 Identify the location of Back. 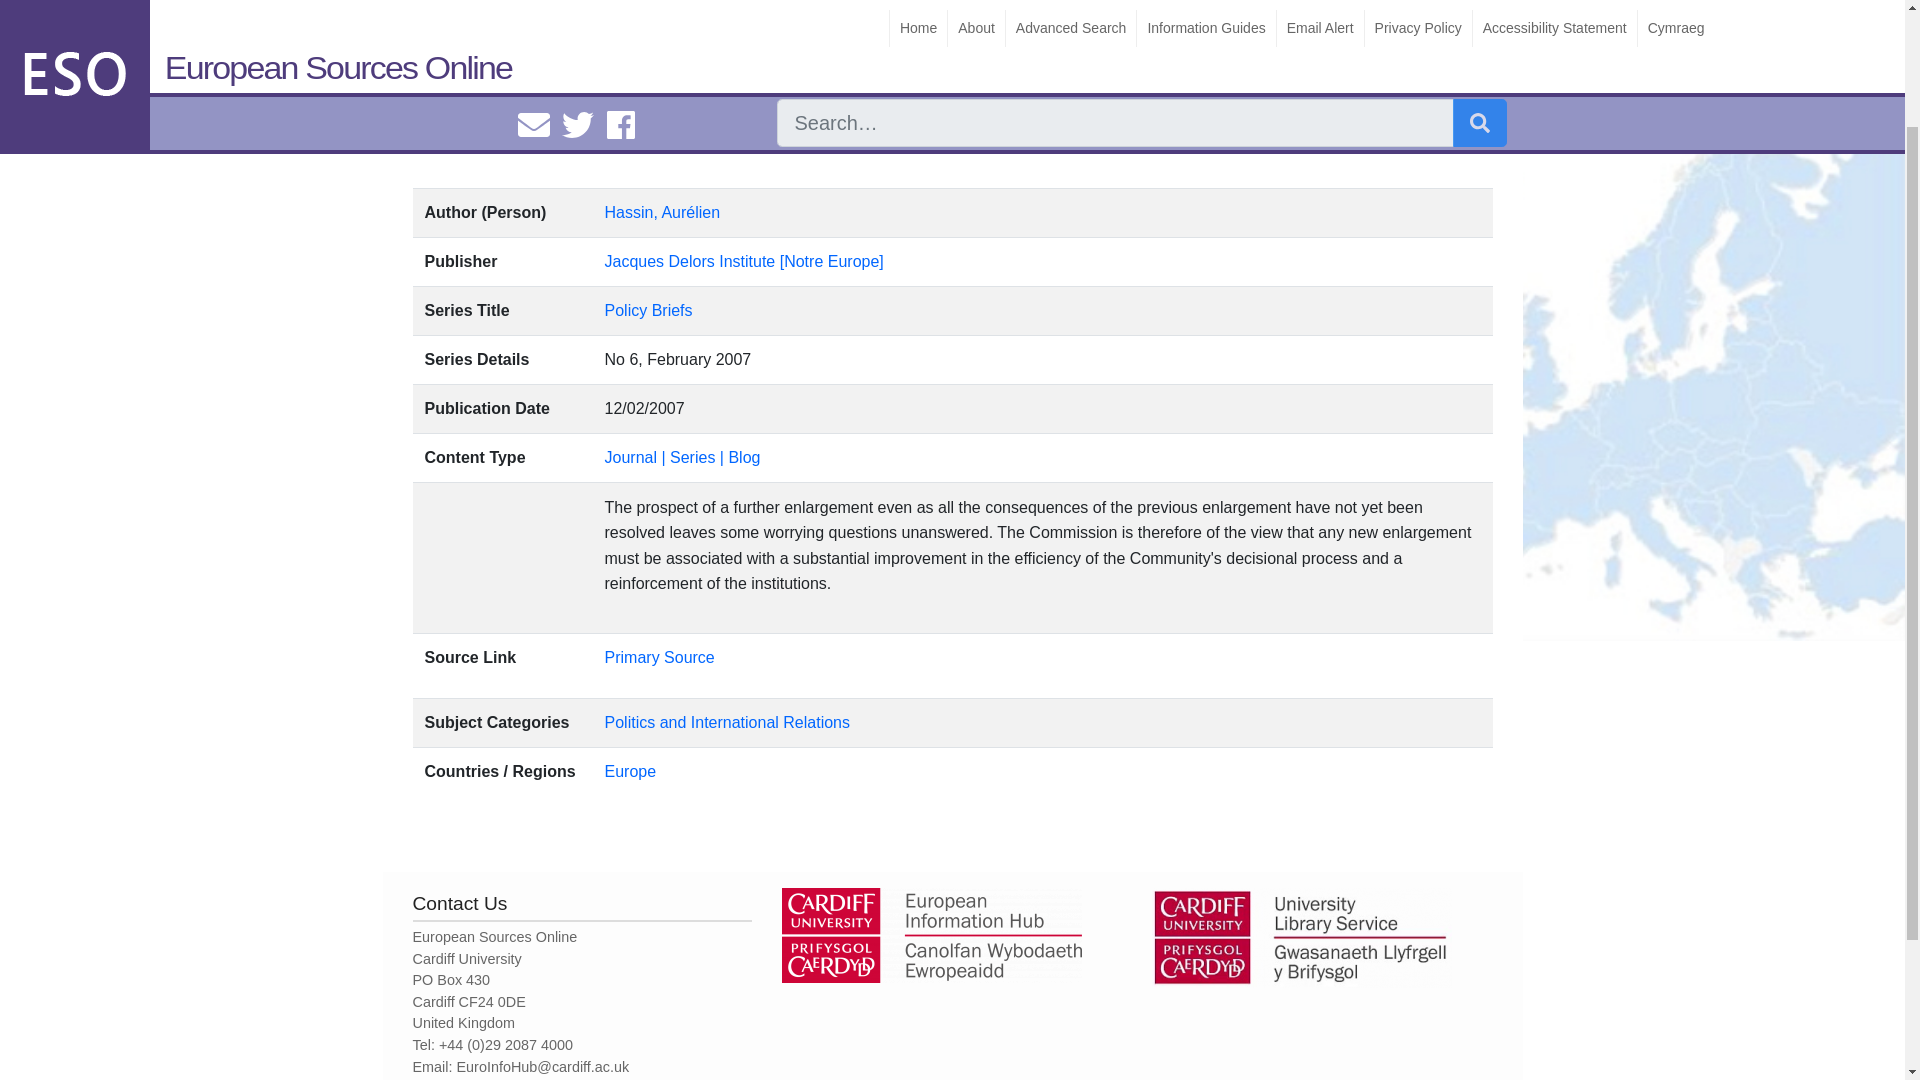
(445, 30).